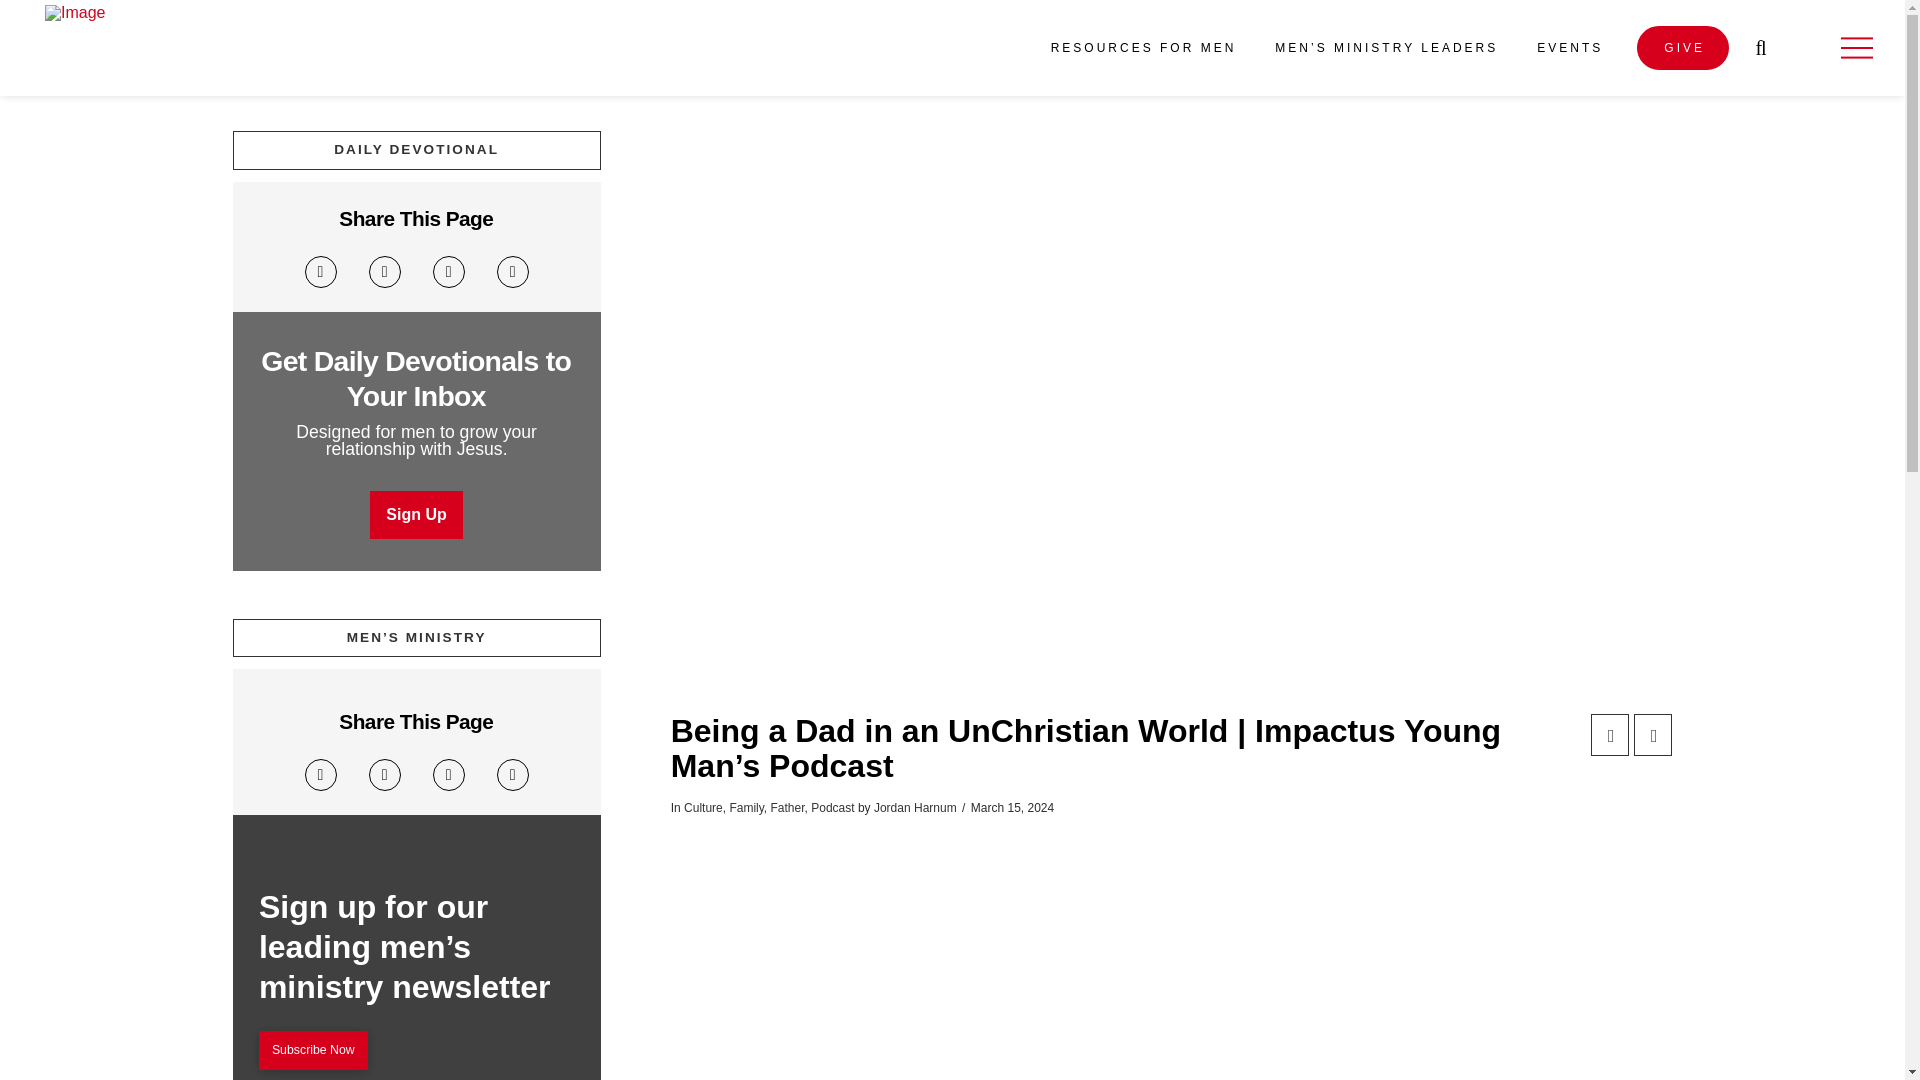 This screenshot has height=1080, width=1920. What do you see at coordinates (832, 808) in the screenshot?
I see `Podcast` at bounding box center [832, 808].